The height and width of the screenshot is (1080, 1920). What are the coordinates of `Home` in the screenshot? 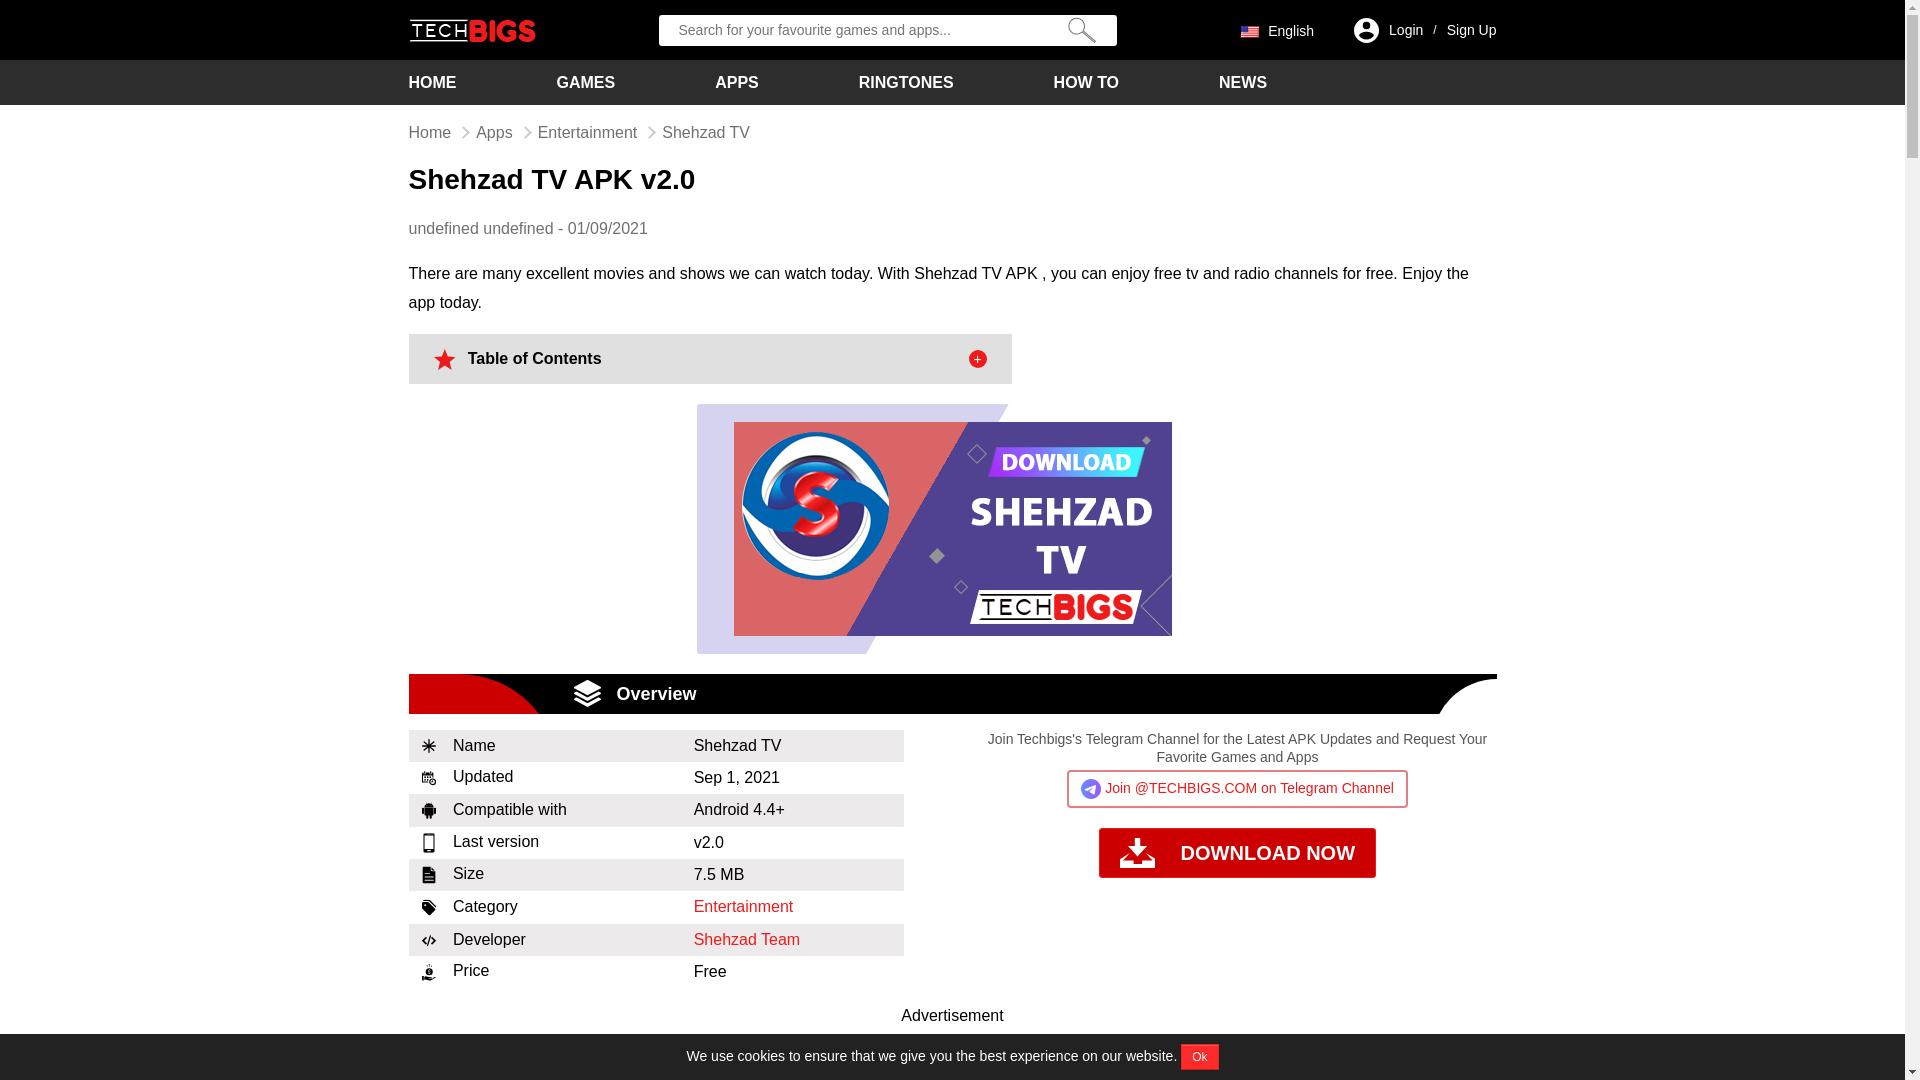 It's located at (432, 82).